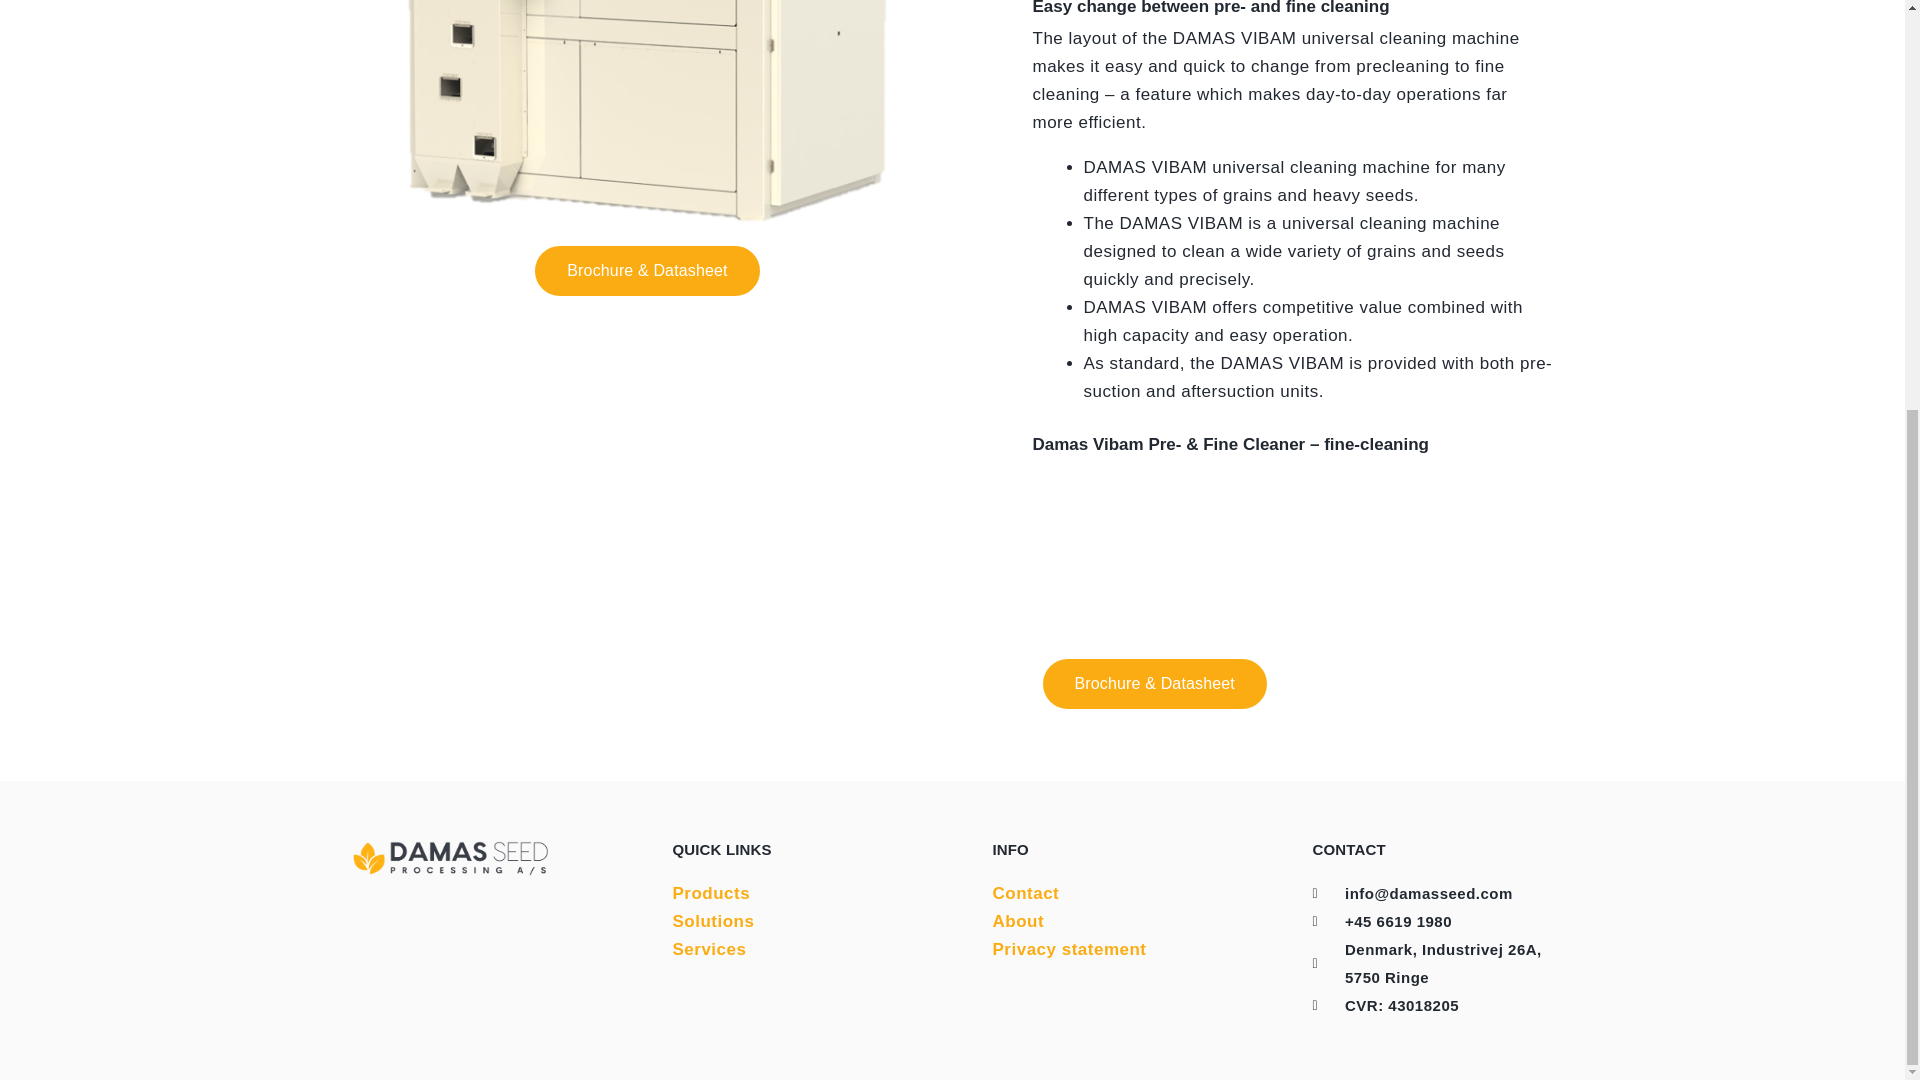 This screenshot has height=1080, width=1920. Describe the element at coordinates (1132, 930) in the screenshot. I see `Services` at that location.